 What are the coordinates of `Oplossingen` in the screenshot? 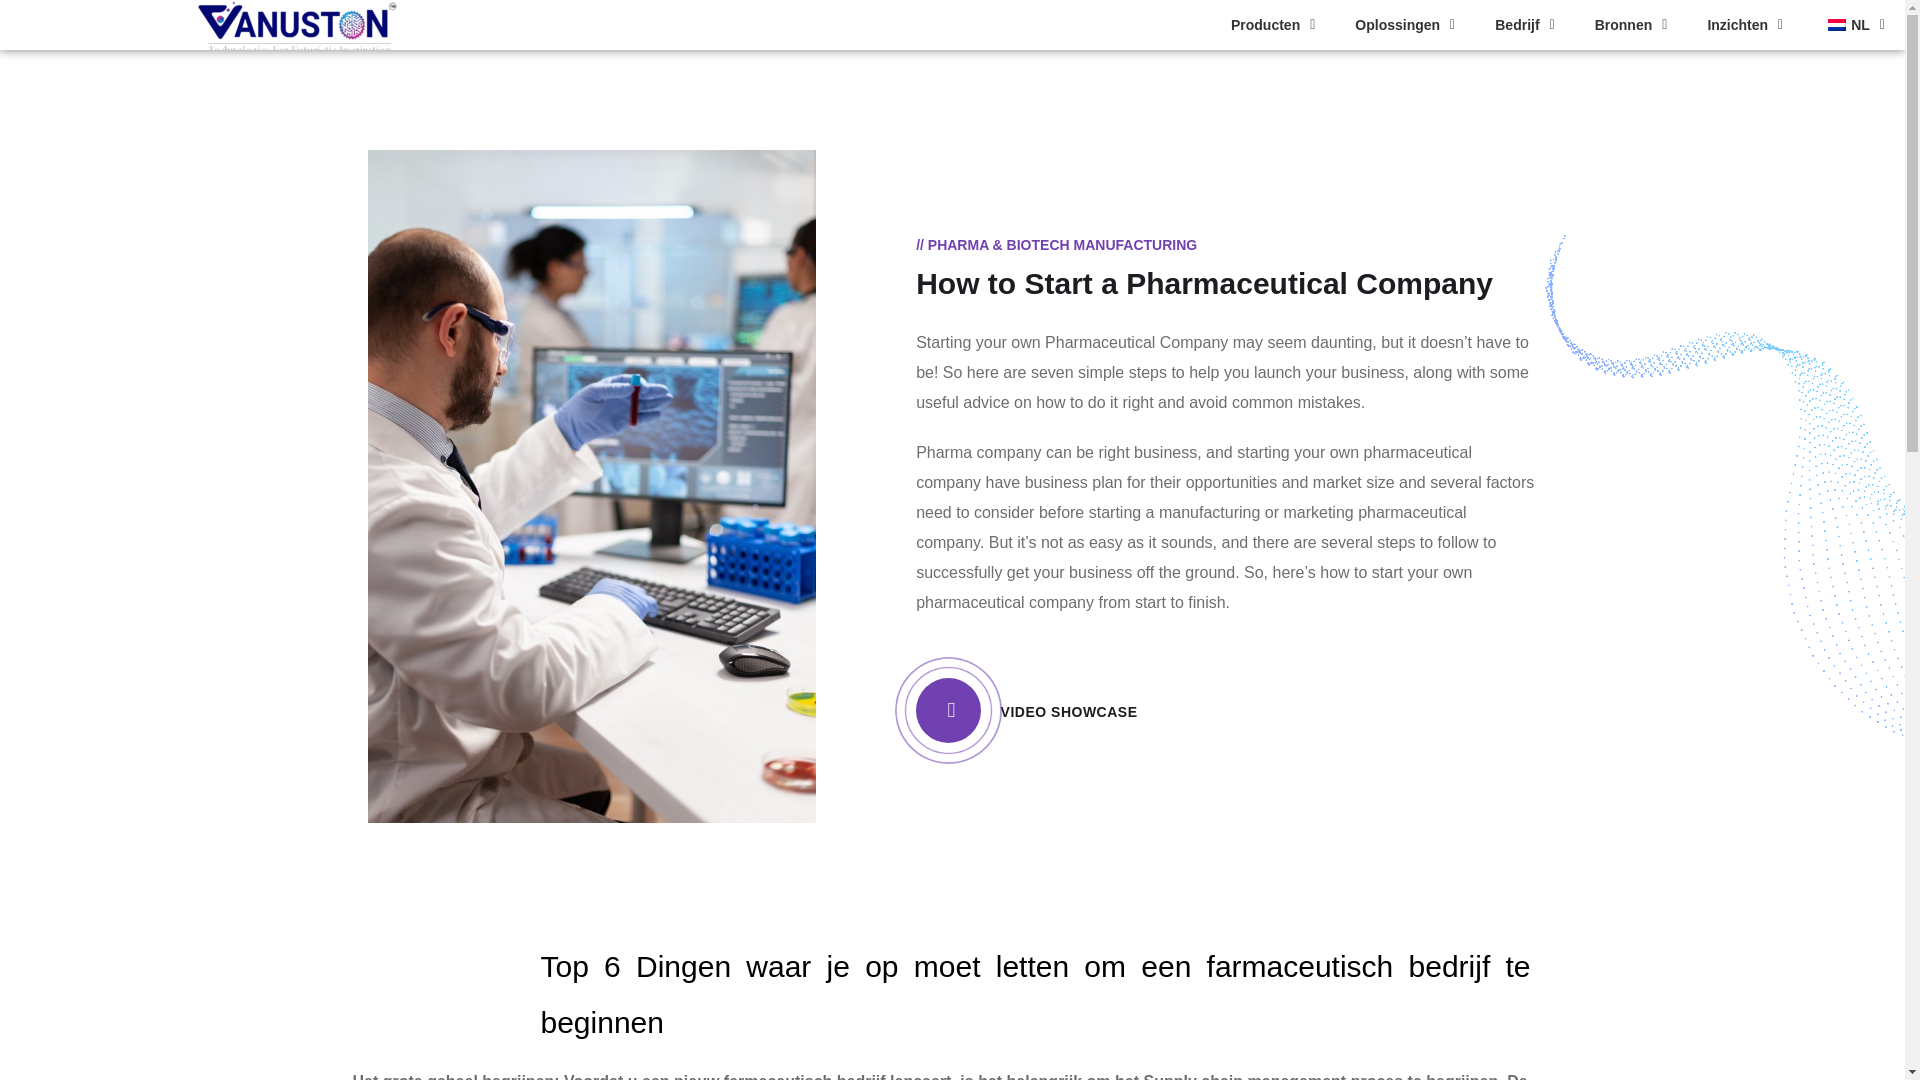 It's located at (1404, 24).